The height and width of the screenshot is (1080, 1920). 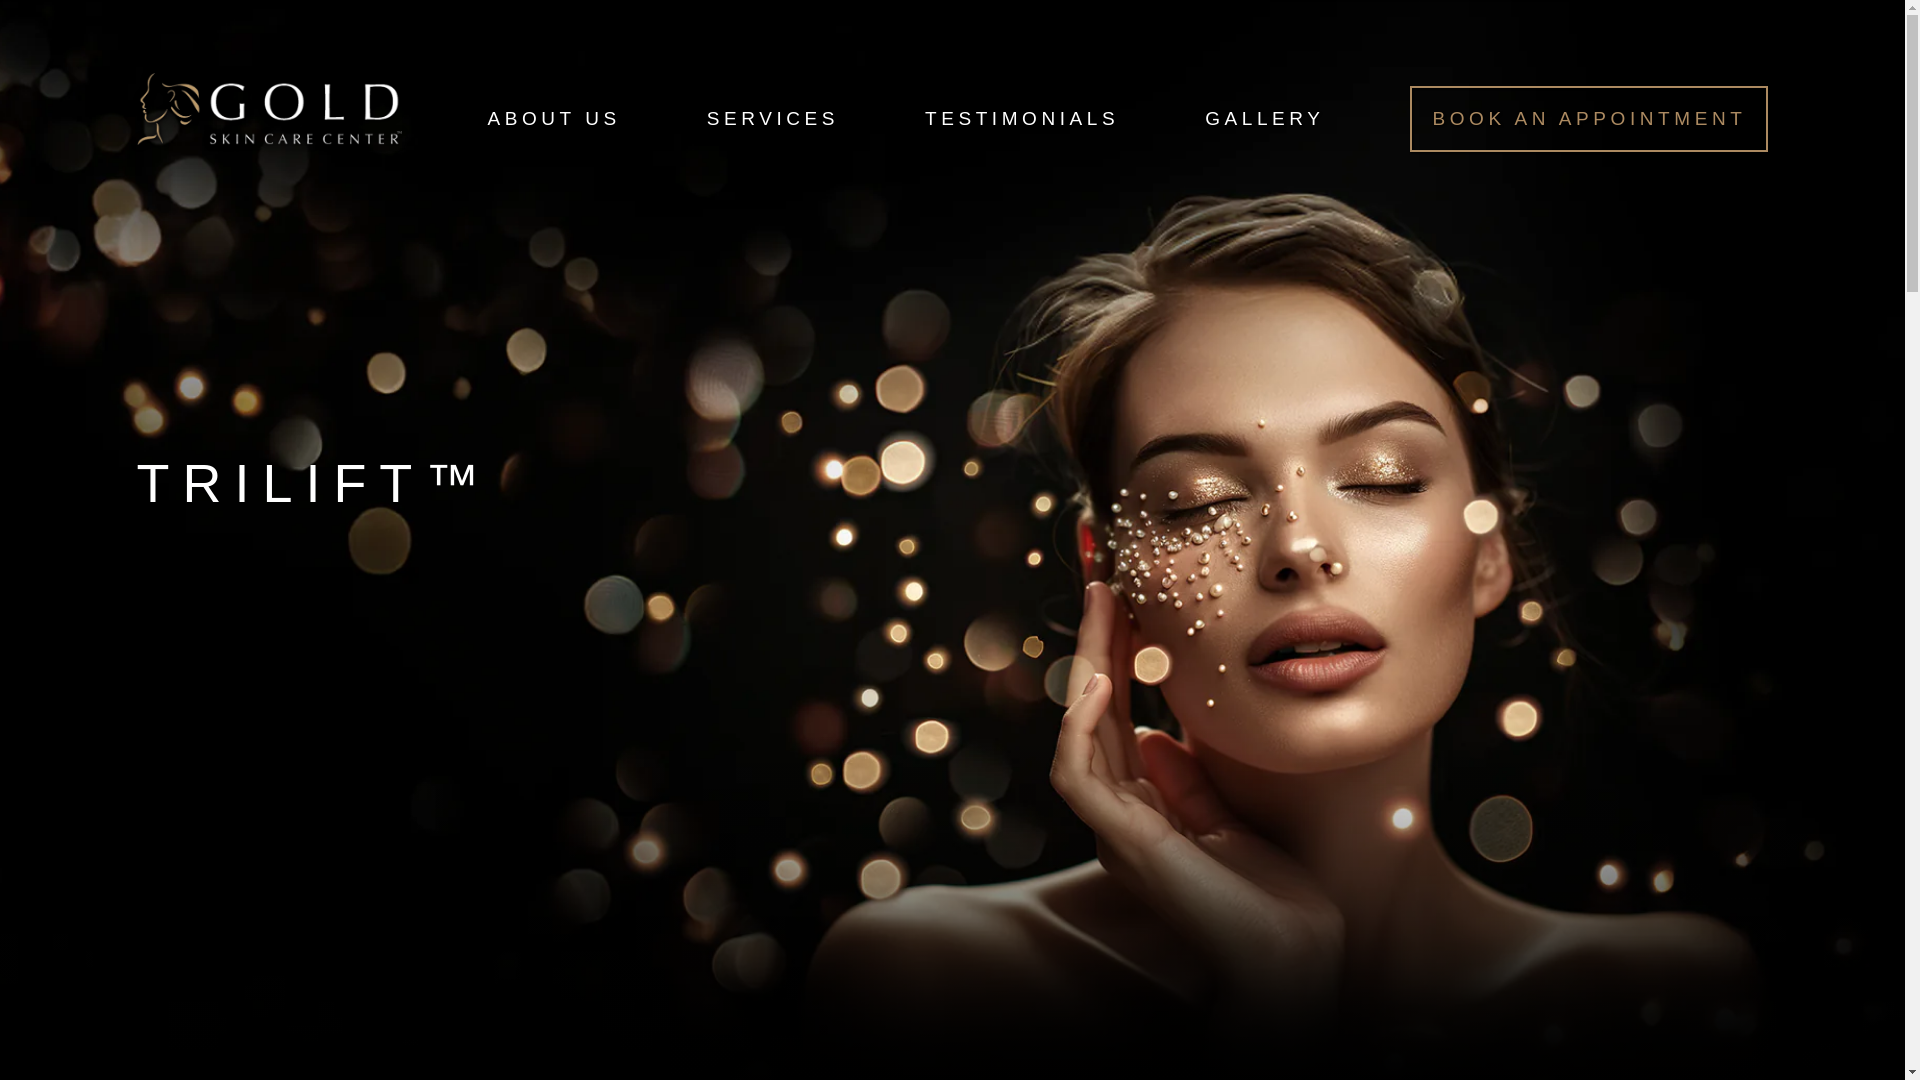 I want to click on TESTIMONIALS, so click(x=1022, y=118).